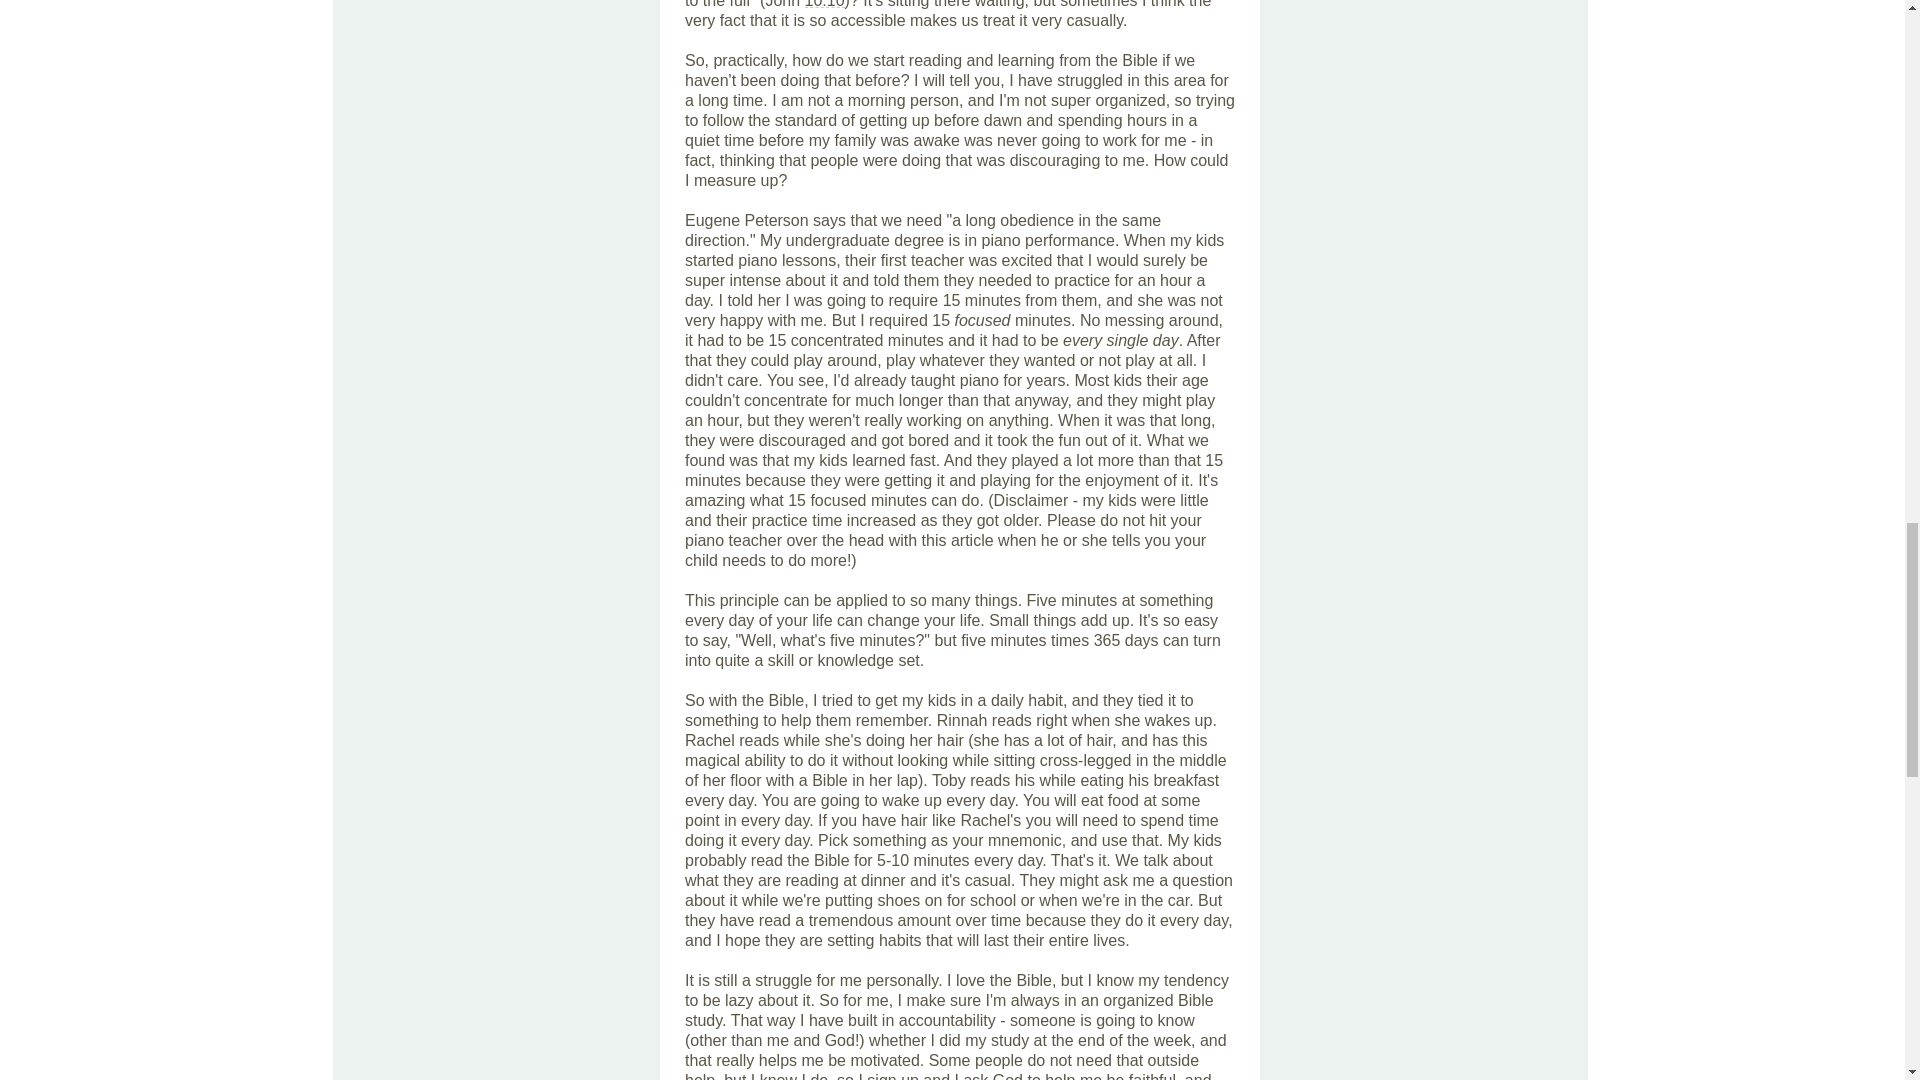  Describe the element at coordinates (286, 70) in the screenshot. I see `Skip to Content` at that location.